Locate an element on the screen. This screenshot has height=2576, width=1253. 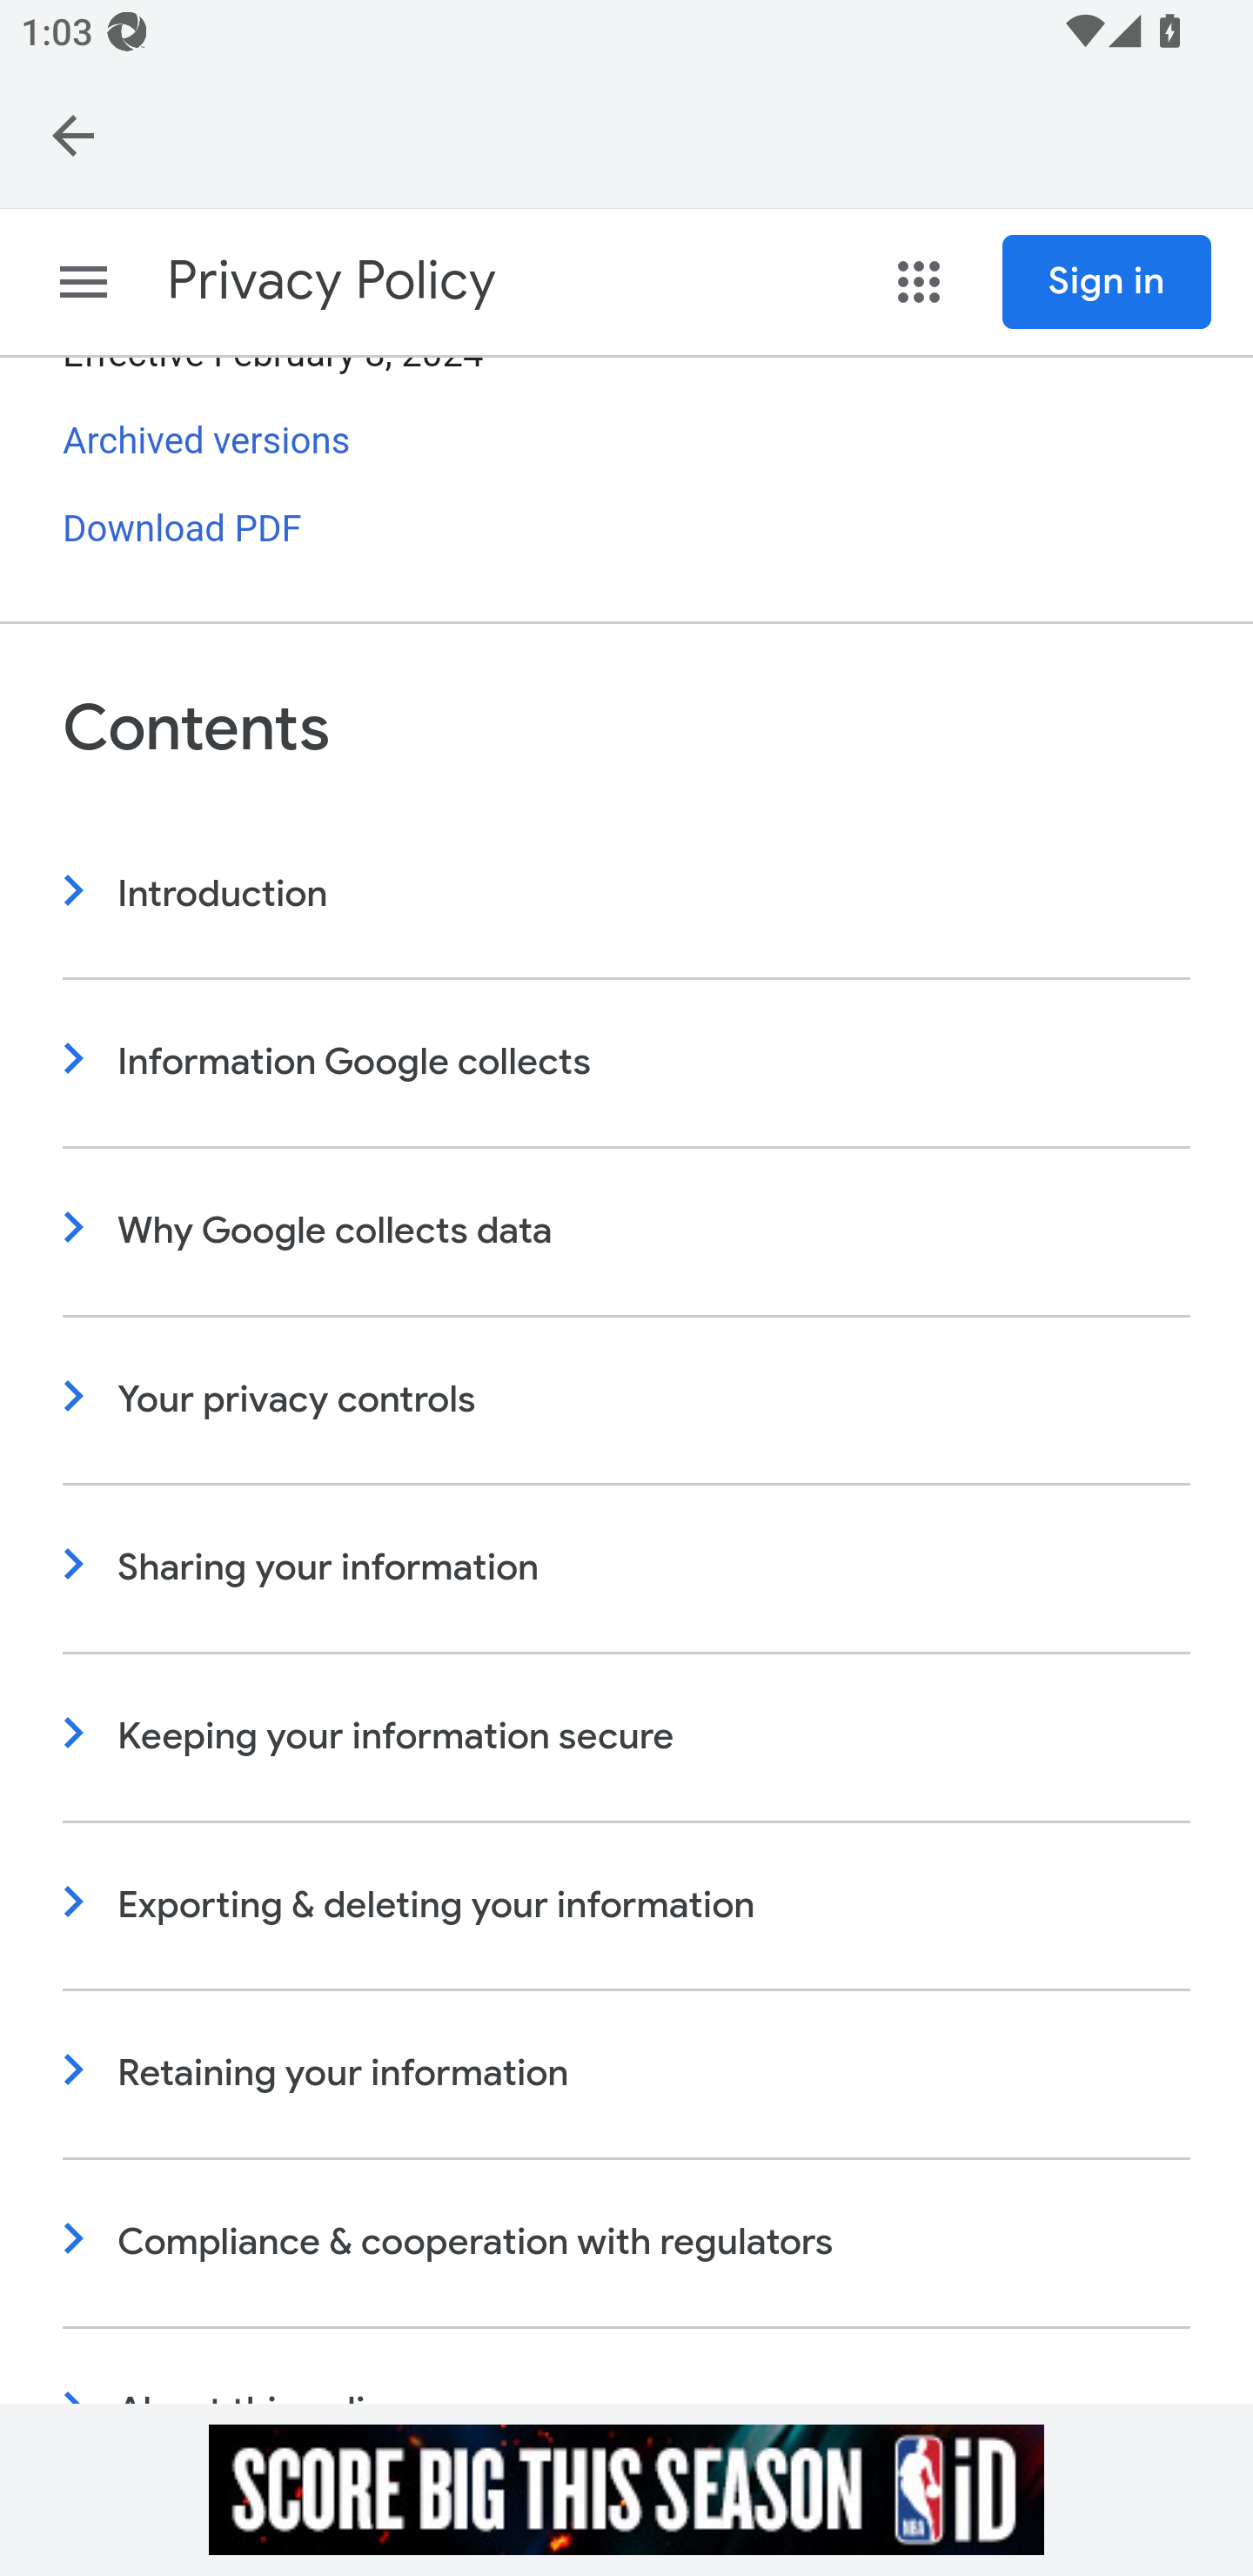
Information Google collects is located at coordinates (626, 1065).